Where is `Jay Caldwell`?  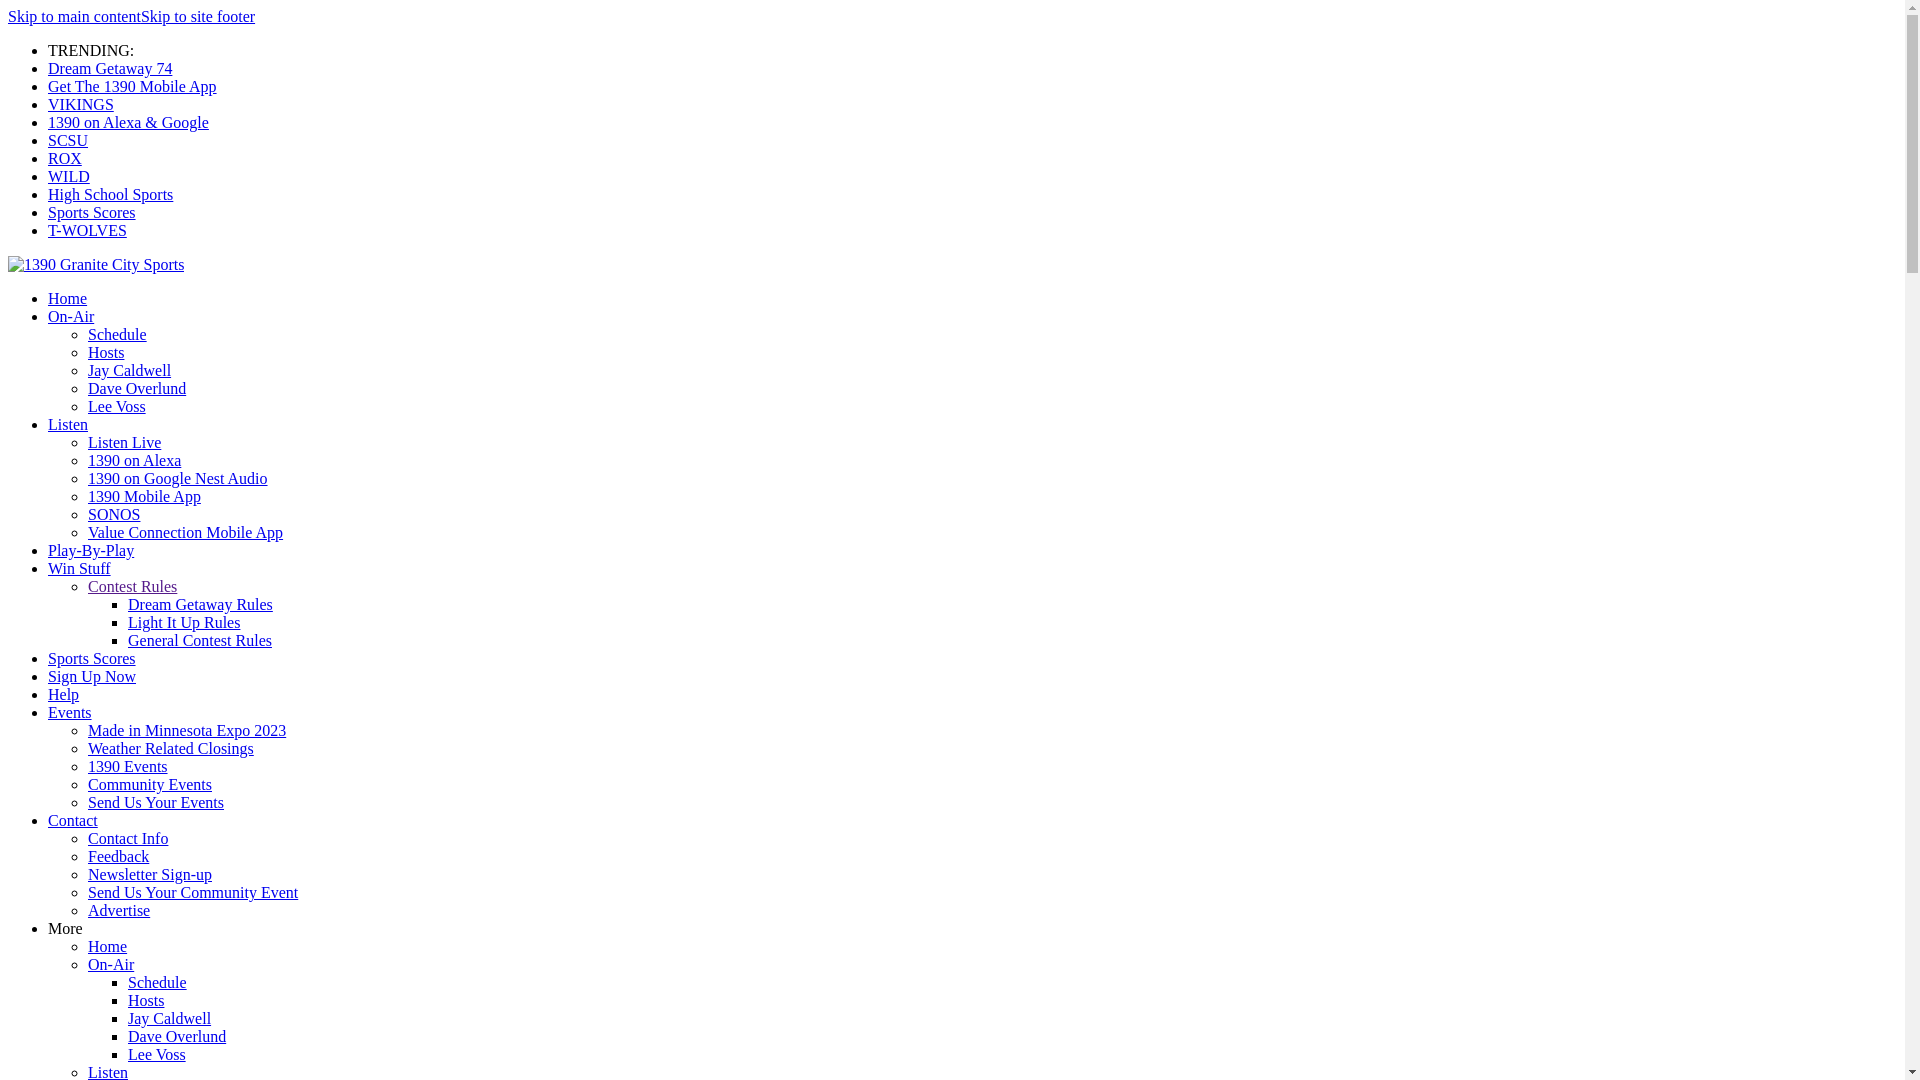
Jay Caldwell is located at coordinates (170, 1018).